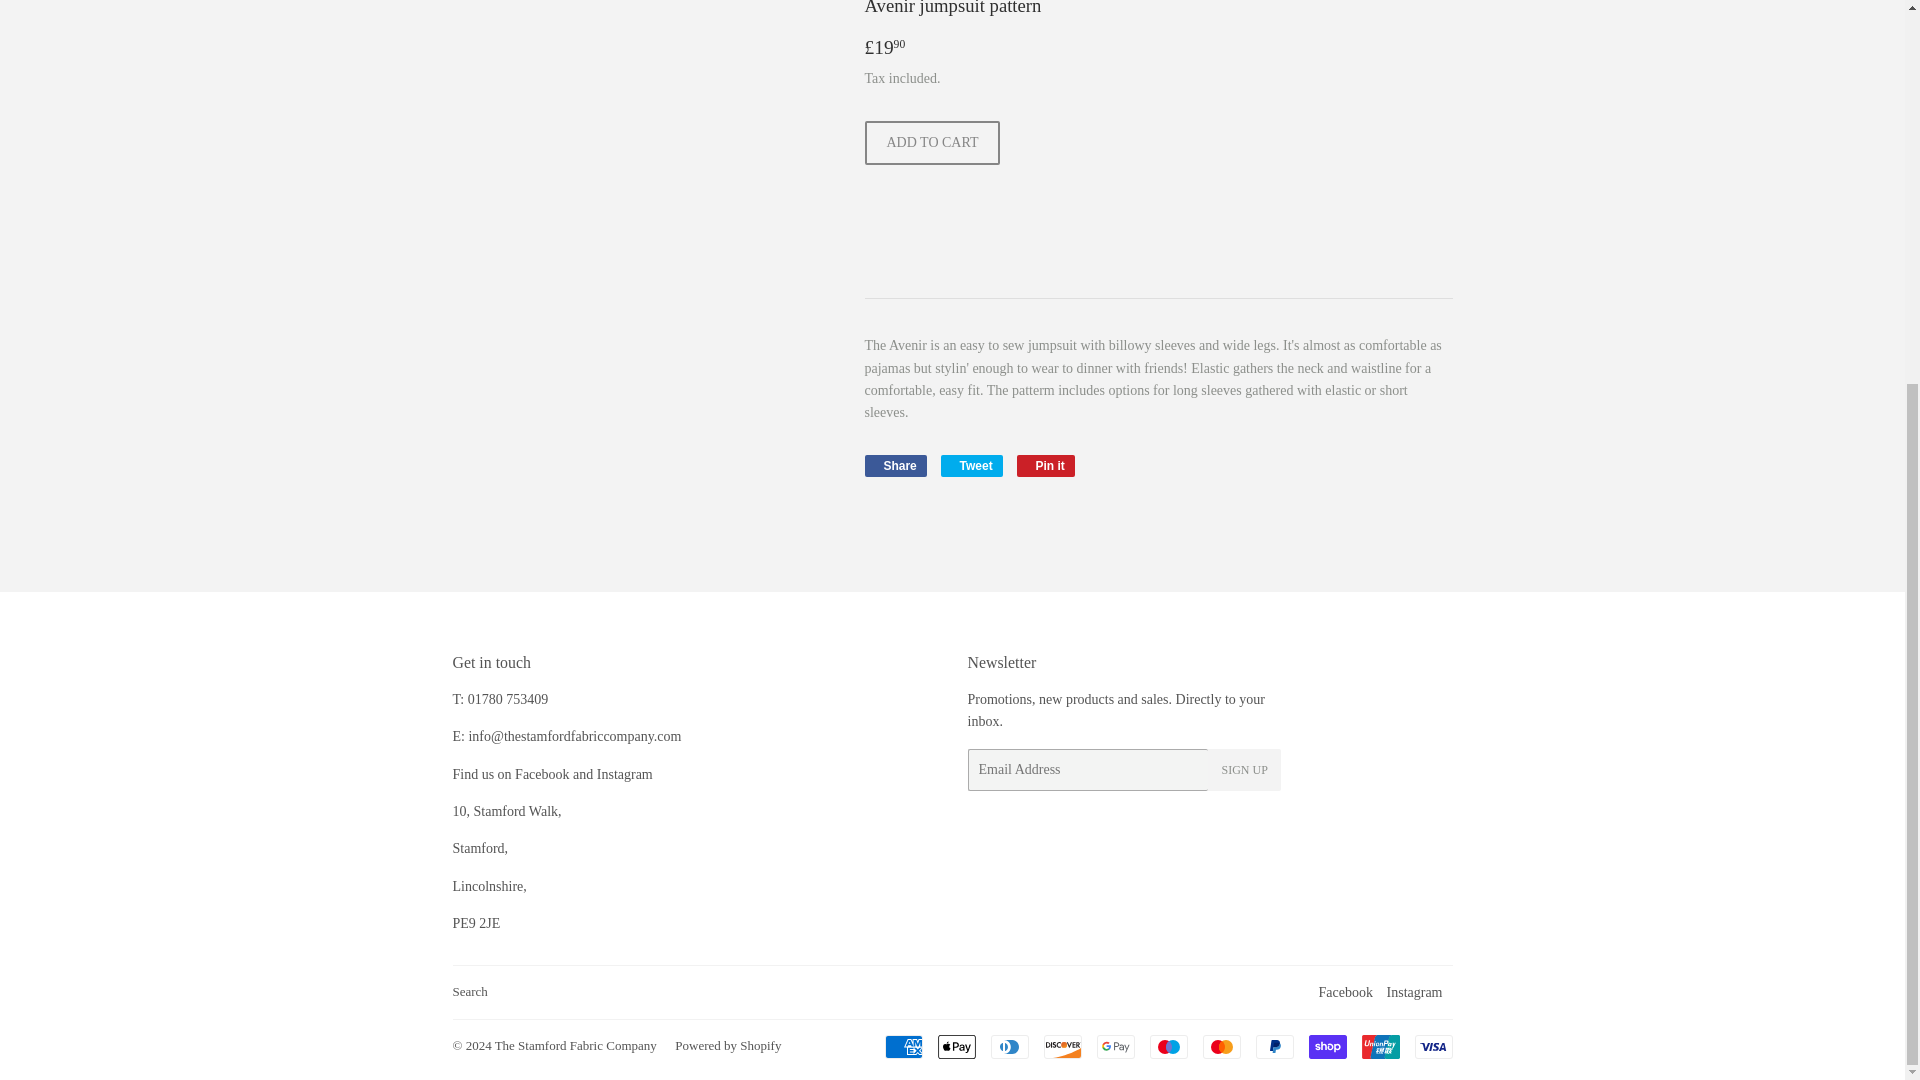 The height and width of the screenshot is (1080, 1920). What do you see at coordinates (1274, 1046) in the screenshot?
I see `PayPal` at bounding box center [1274, 1046].